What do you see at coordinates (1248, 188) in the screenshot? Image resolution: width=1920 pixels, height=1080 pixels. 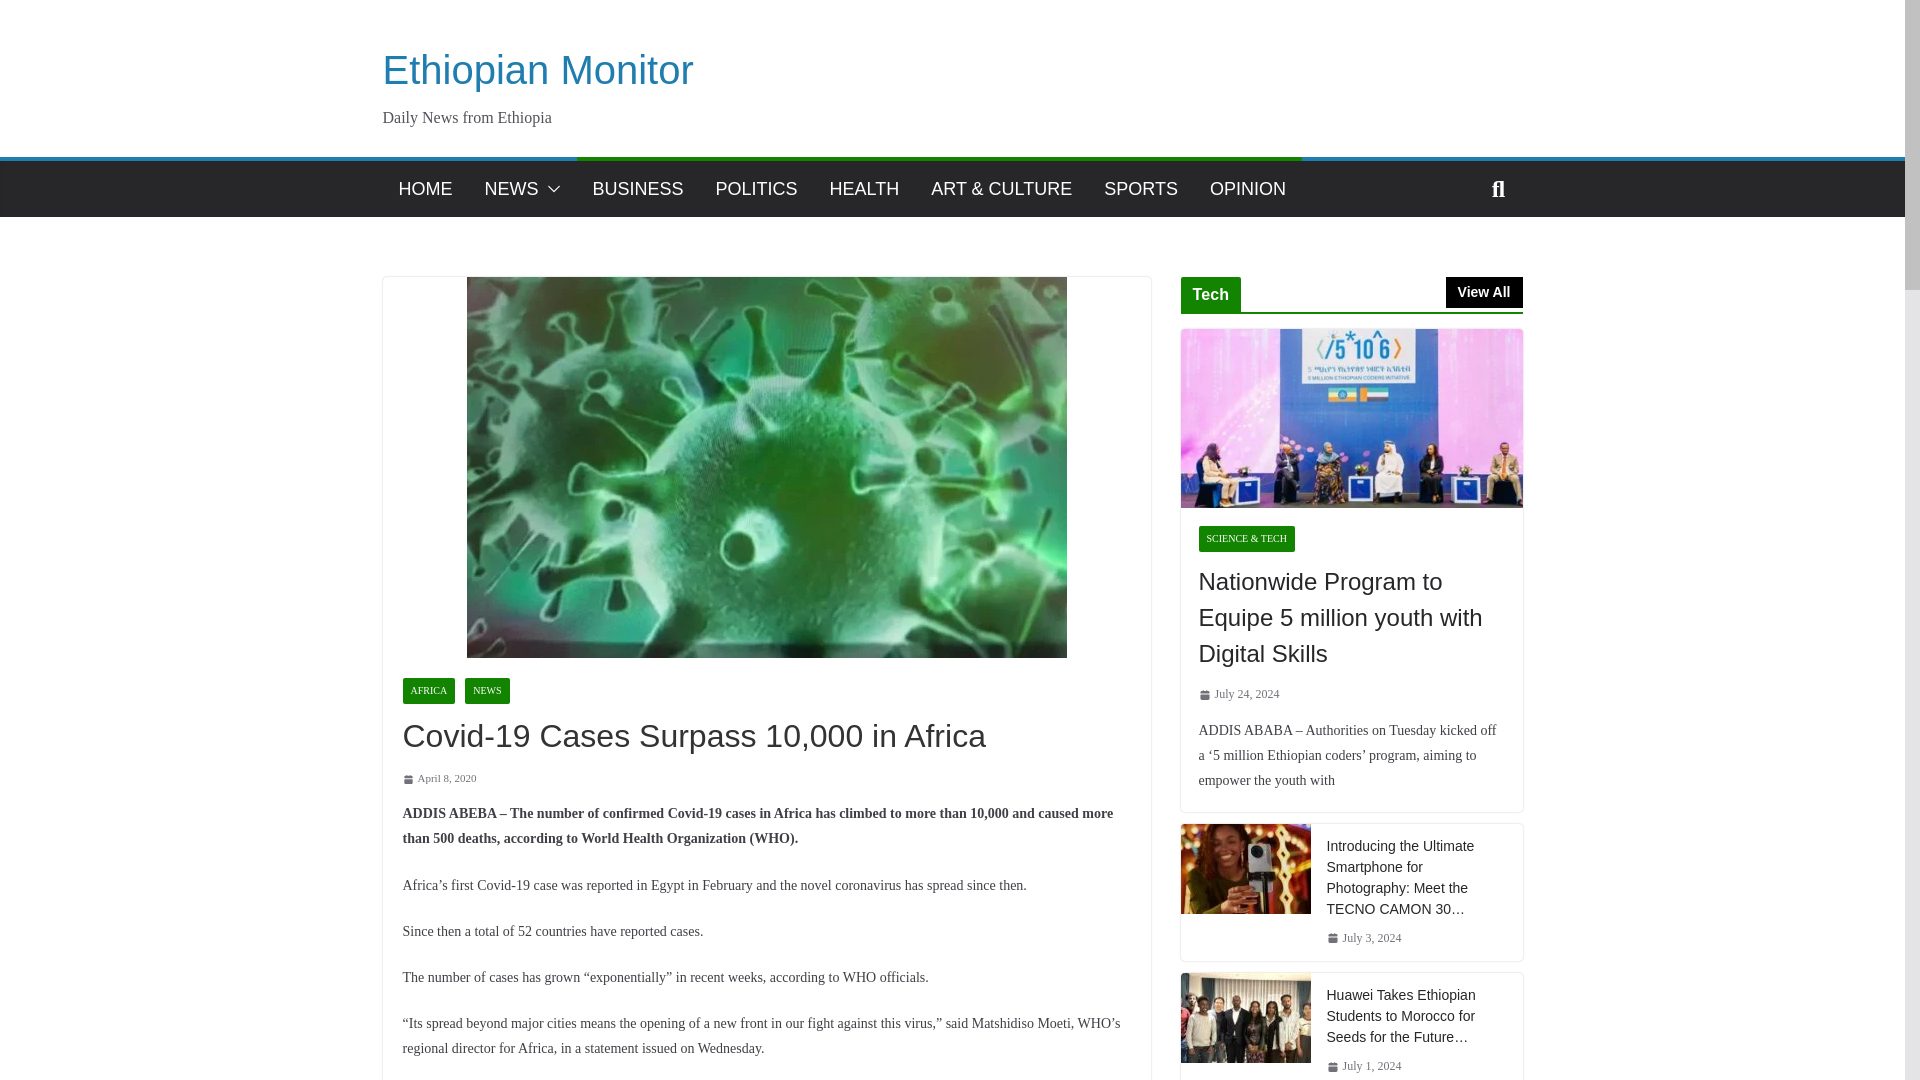 I see `OPINION` at bounding box center [1248, 188].